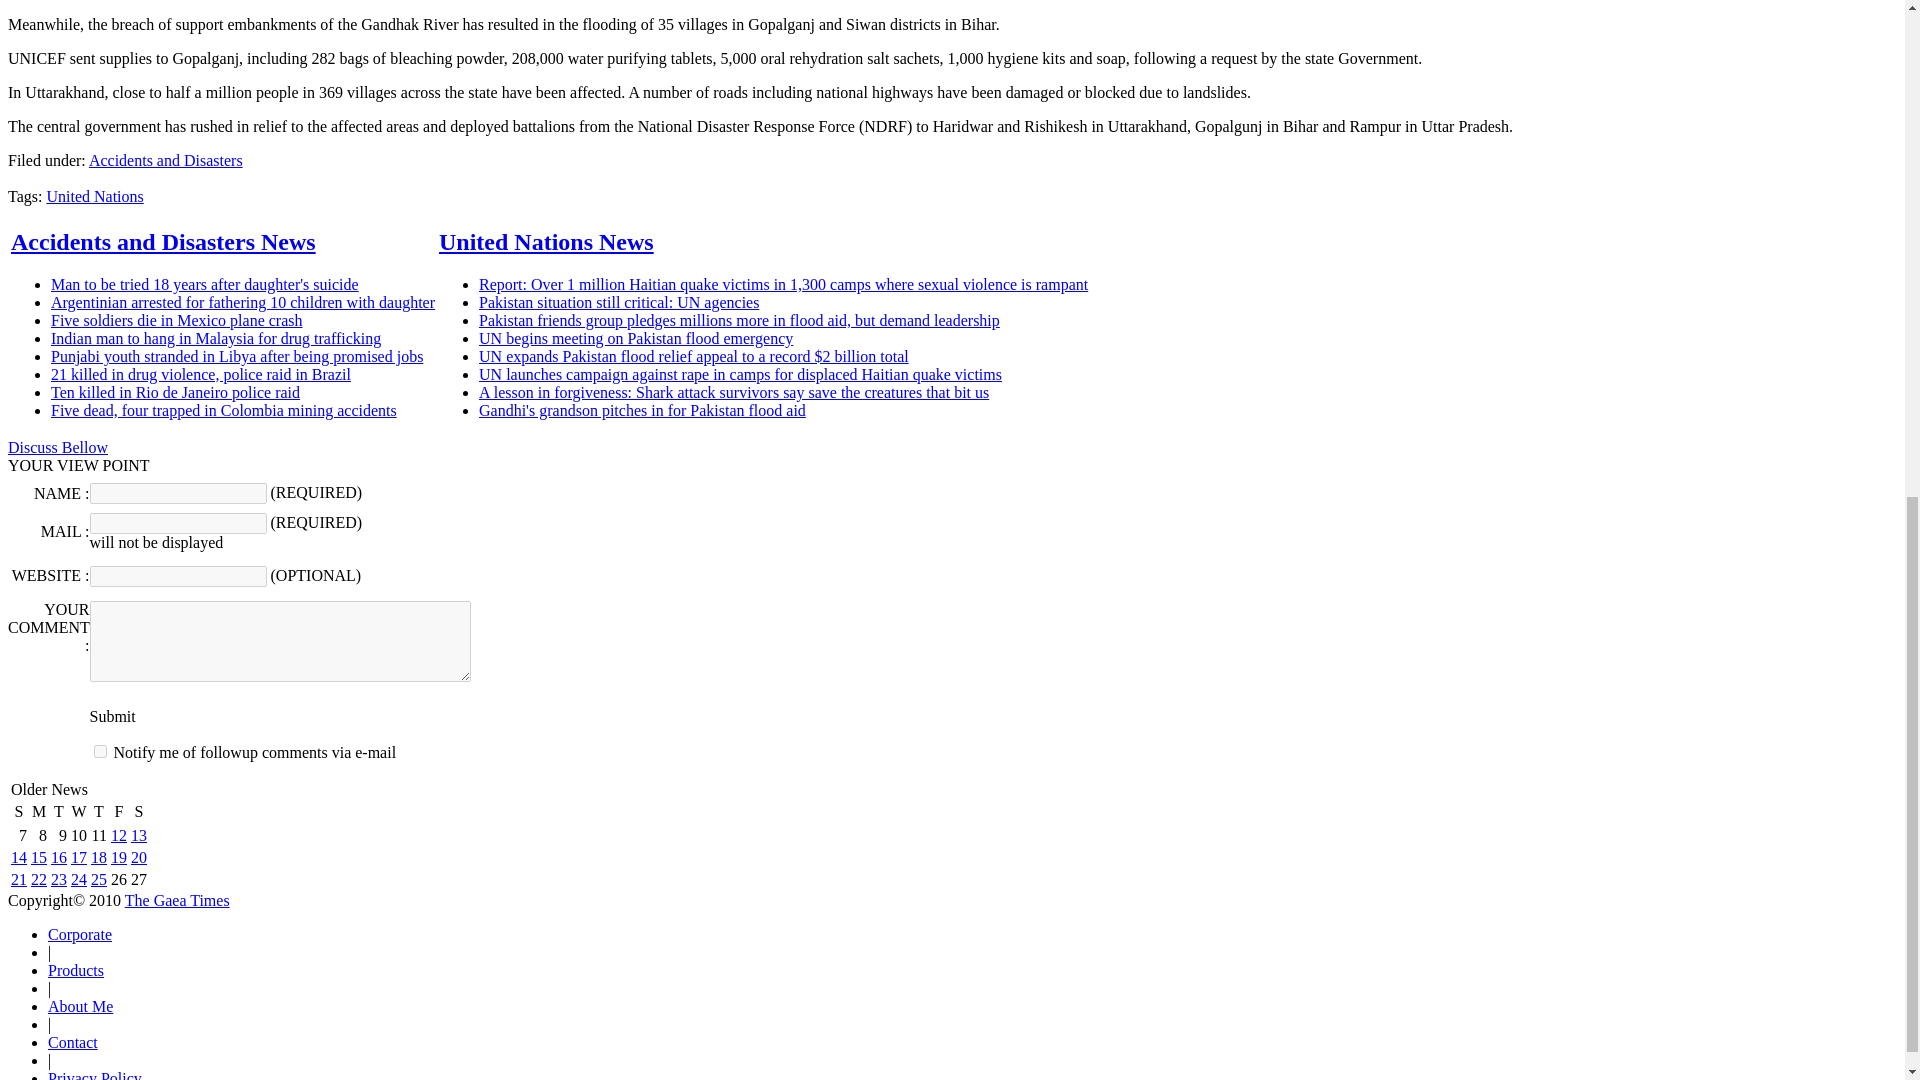 Image resolution: width=1920 pixels, height=1080 pixels. What do you see at coordinates (205, 284) in the screenshot?
I see `Man to be tried 18 years after daughter's suicide` at bounding box center [205, 284].